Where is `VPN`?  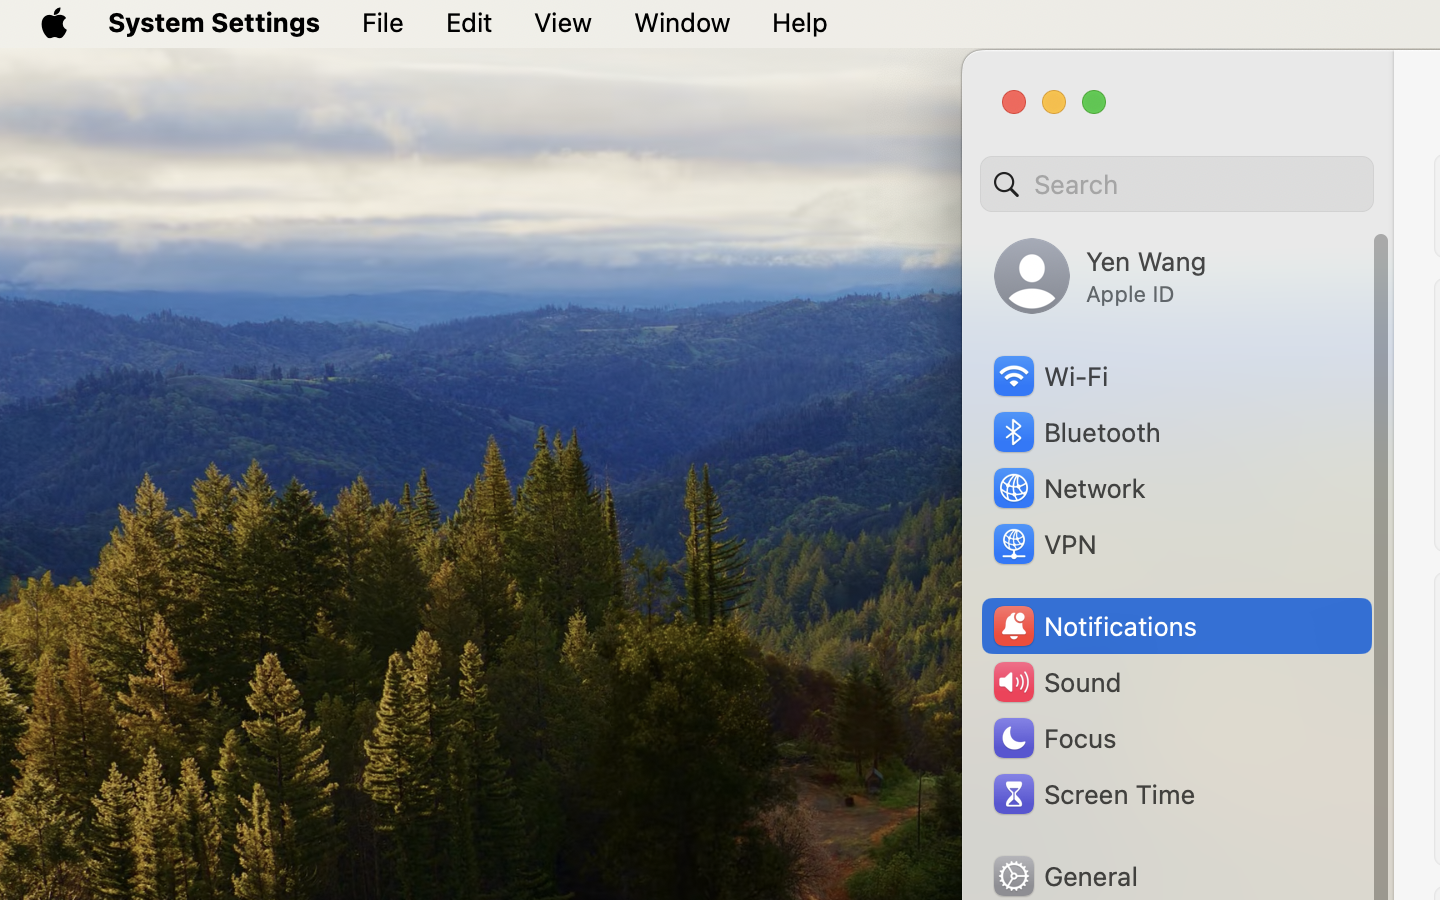
VPN is located at coordinates (1043, 544).